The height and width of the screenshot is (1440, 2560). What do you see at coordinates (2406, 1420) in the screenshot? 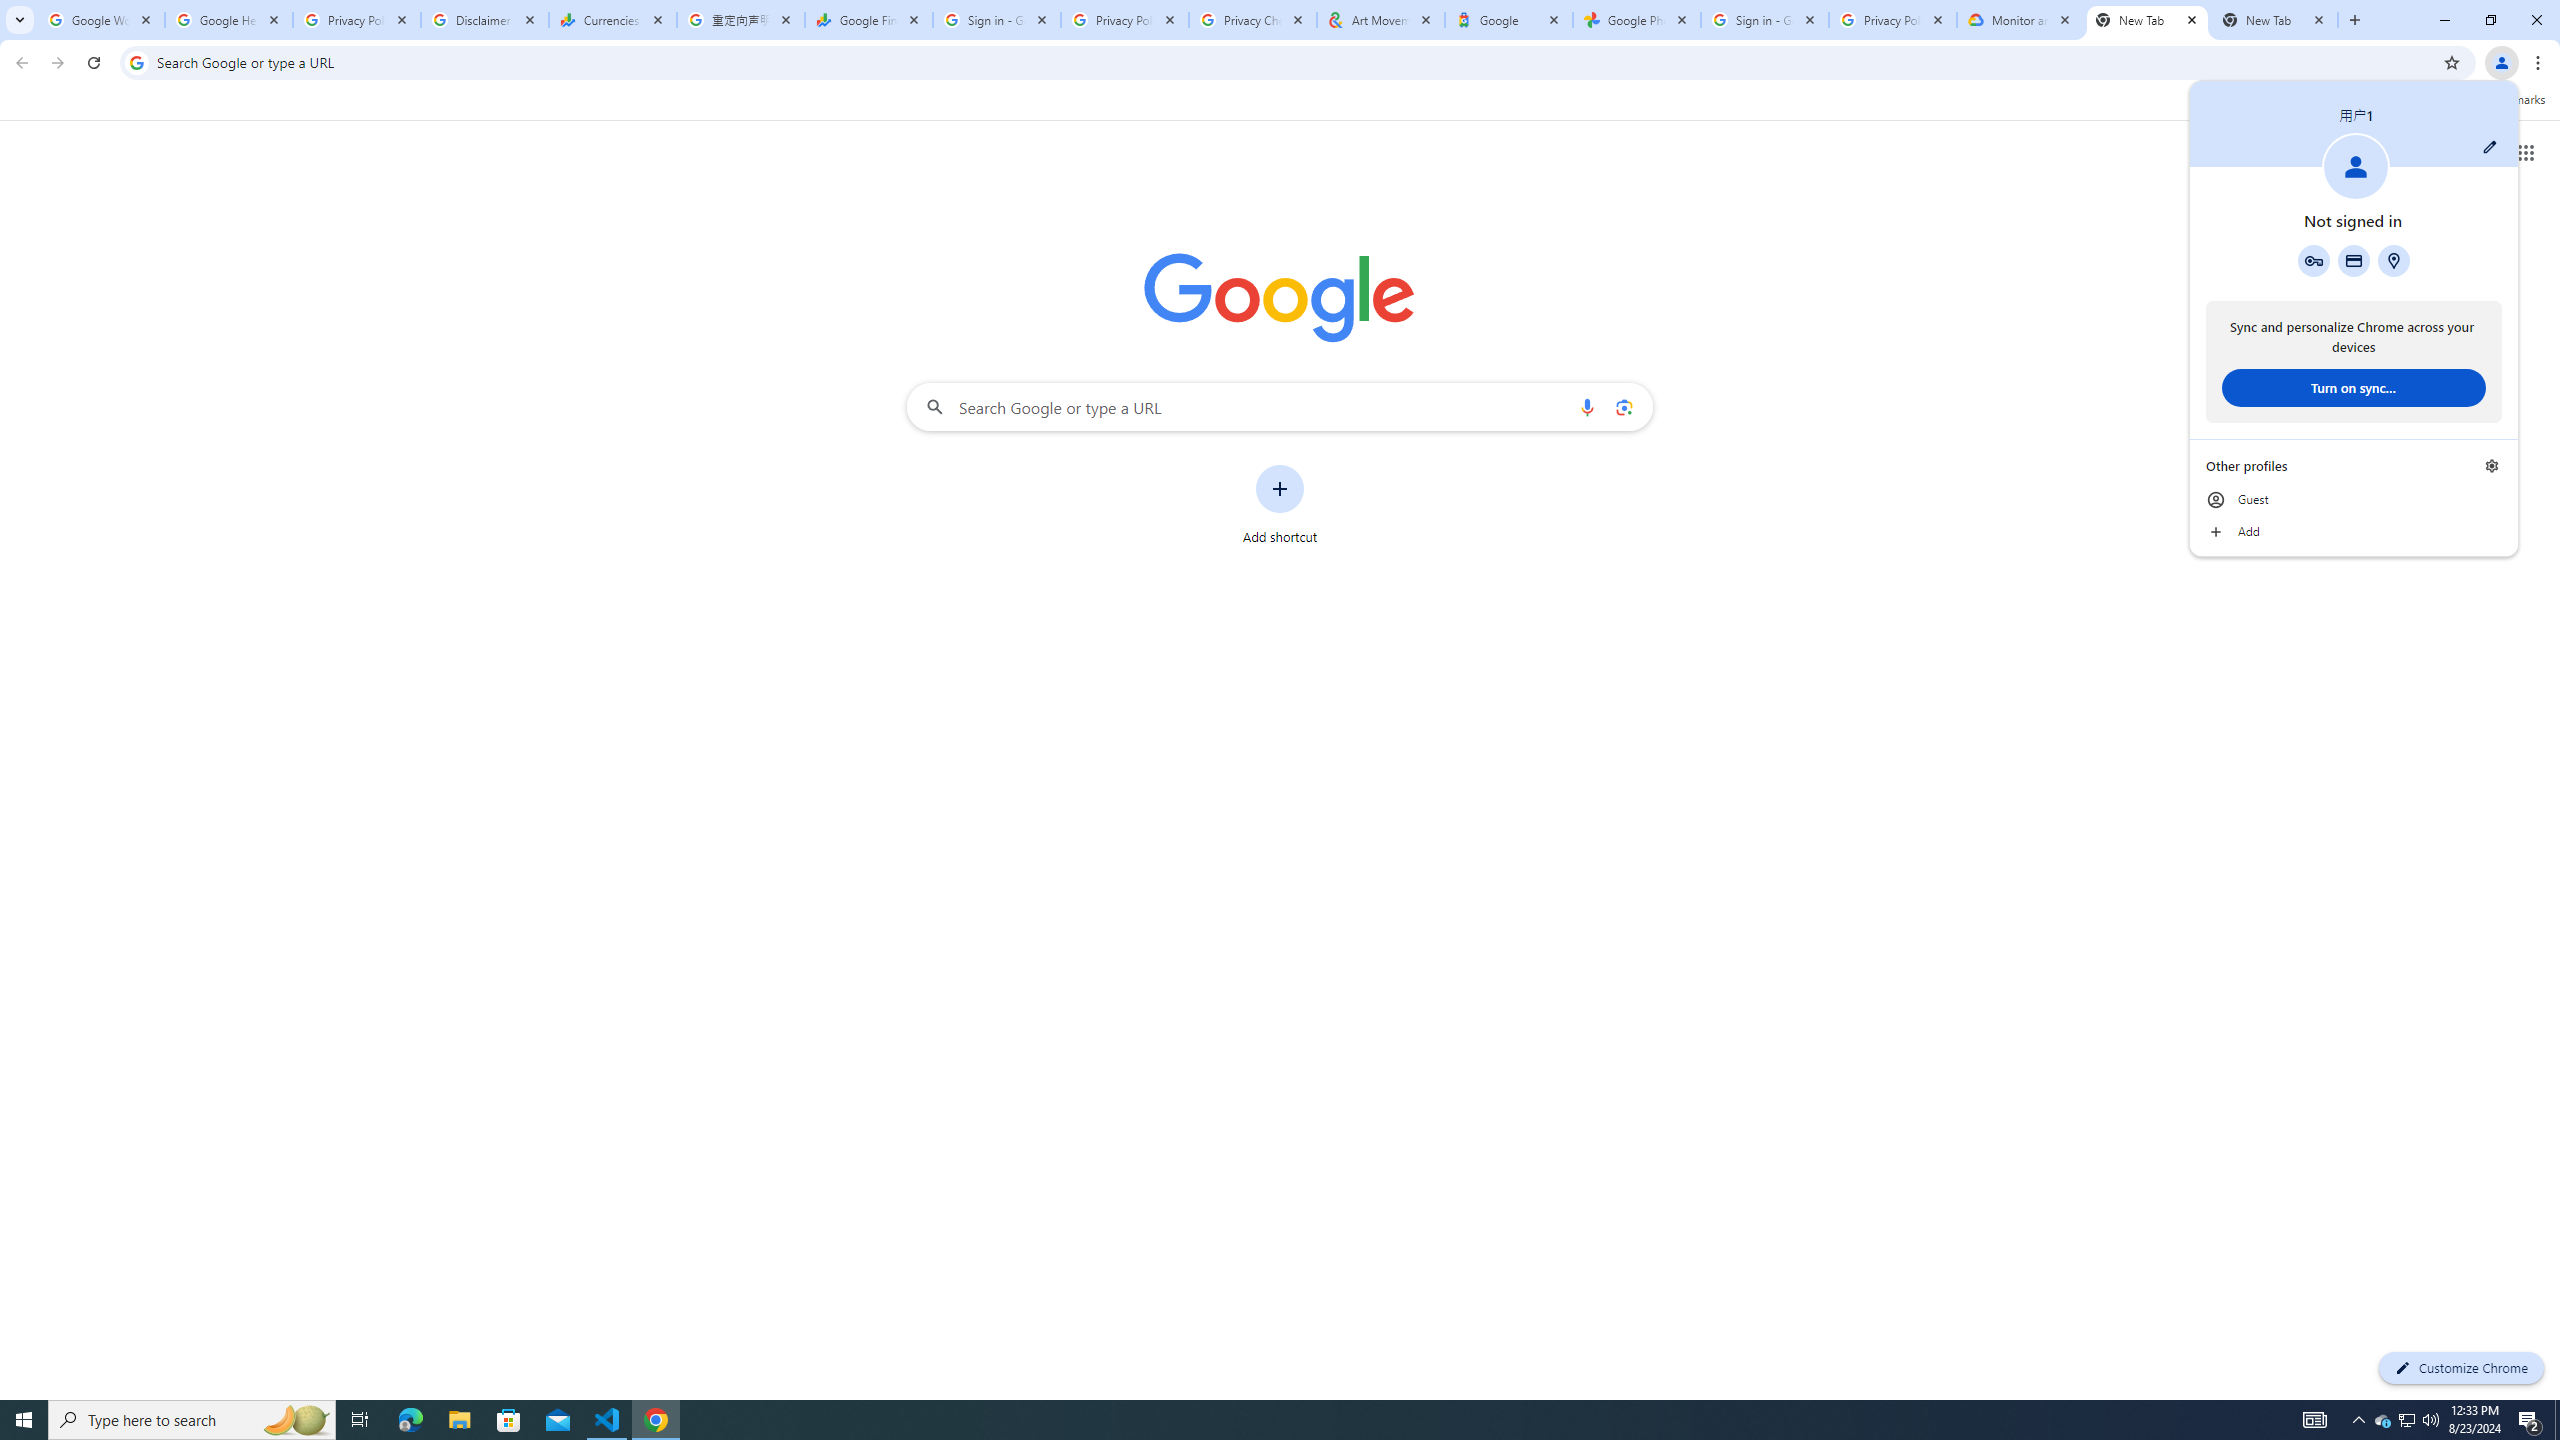
I see `User Promoted Notification Area` at bounding box center [2406, 1420].